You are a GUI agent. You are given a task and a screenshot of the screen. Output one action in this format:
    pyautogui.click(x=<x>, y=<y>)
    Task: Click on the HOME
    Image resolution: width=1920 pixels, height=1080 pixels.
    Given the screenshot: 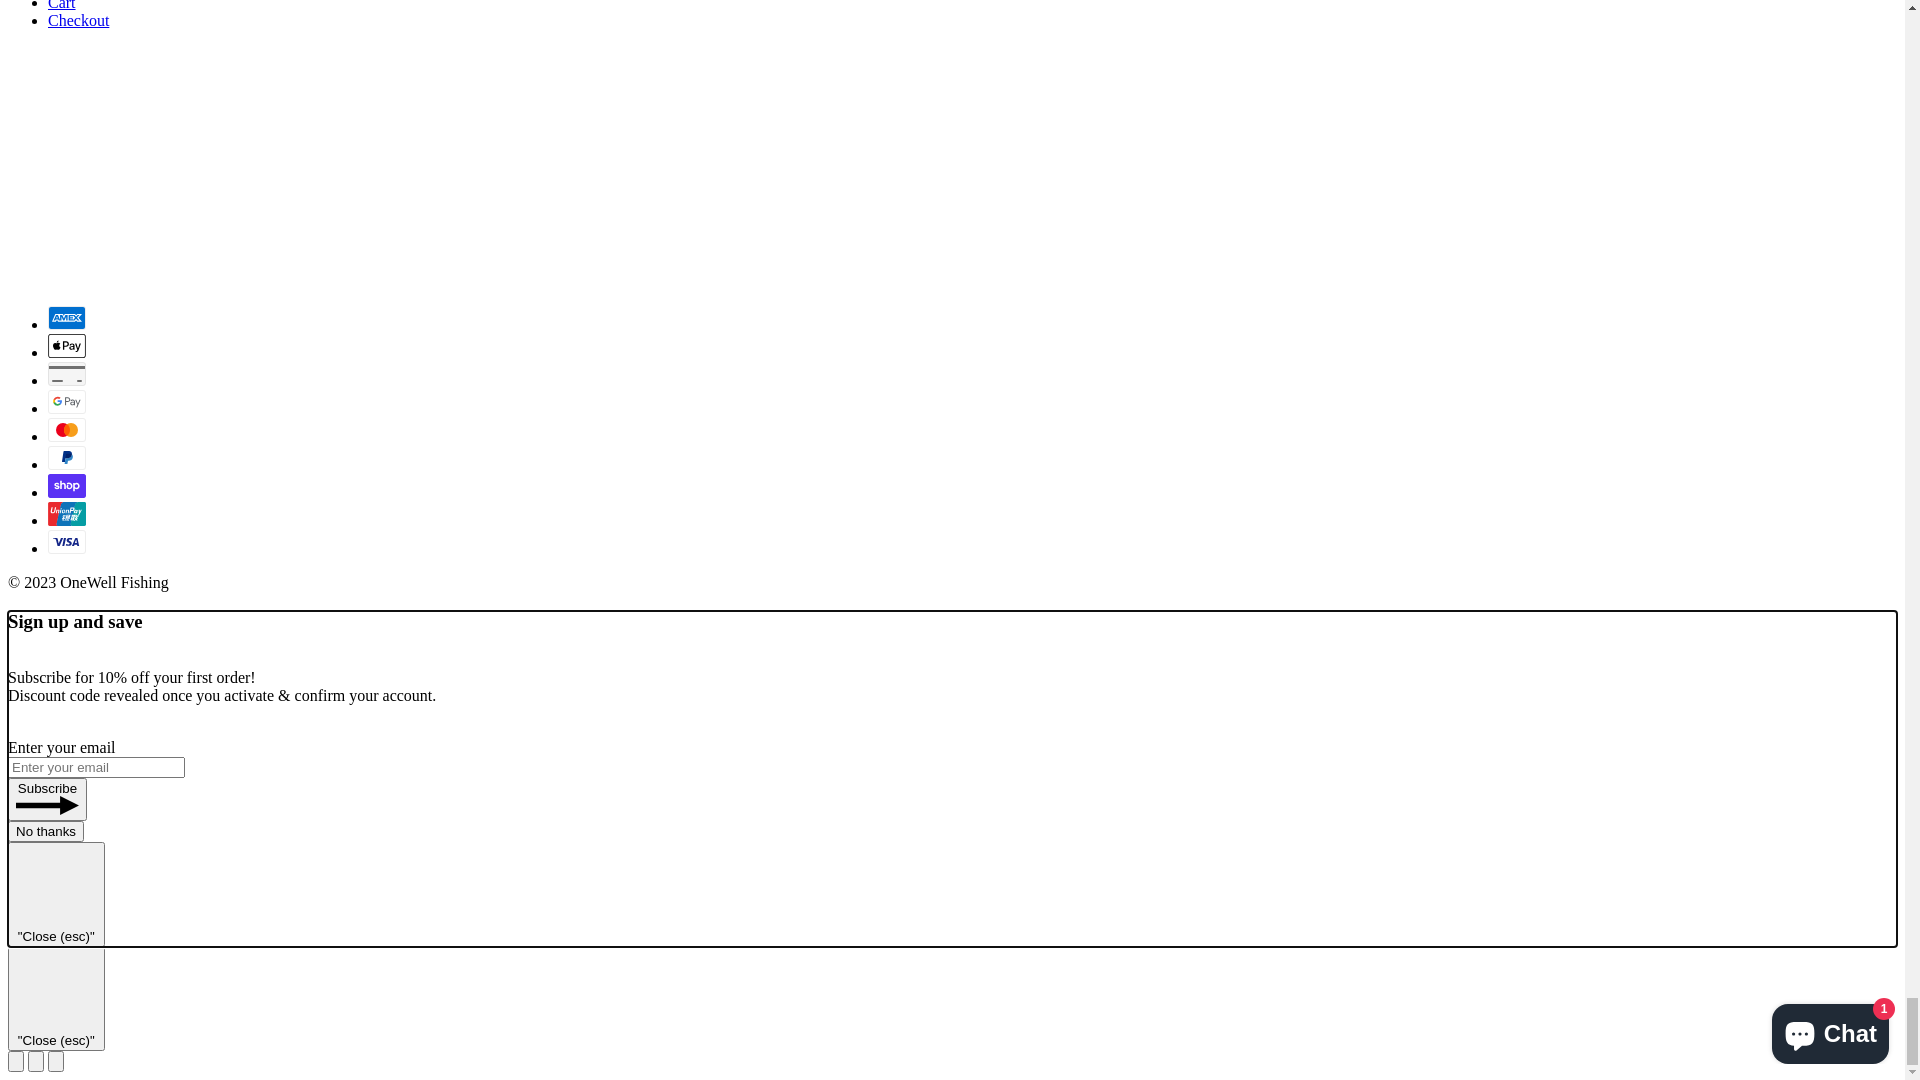 What is the action you would take?
    pyautogui.click(x=81, y=151)
    